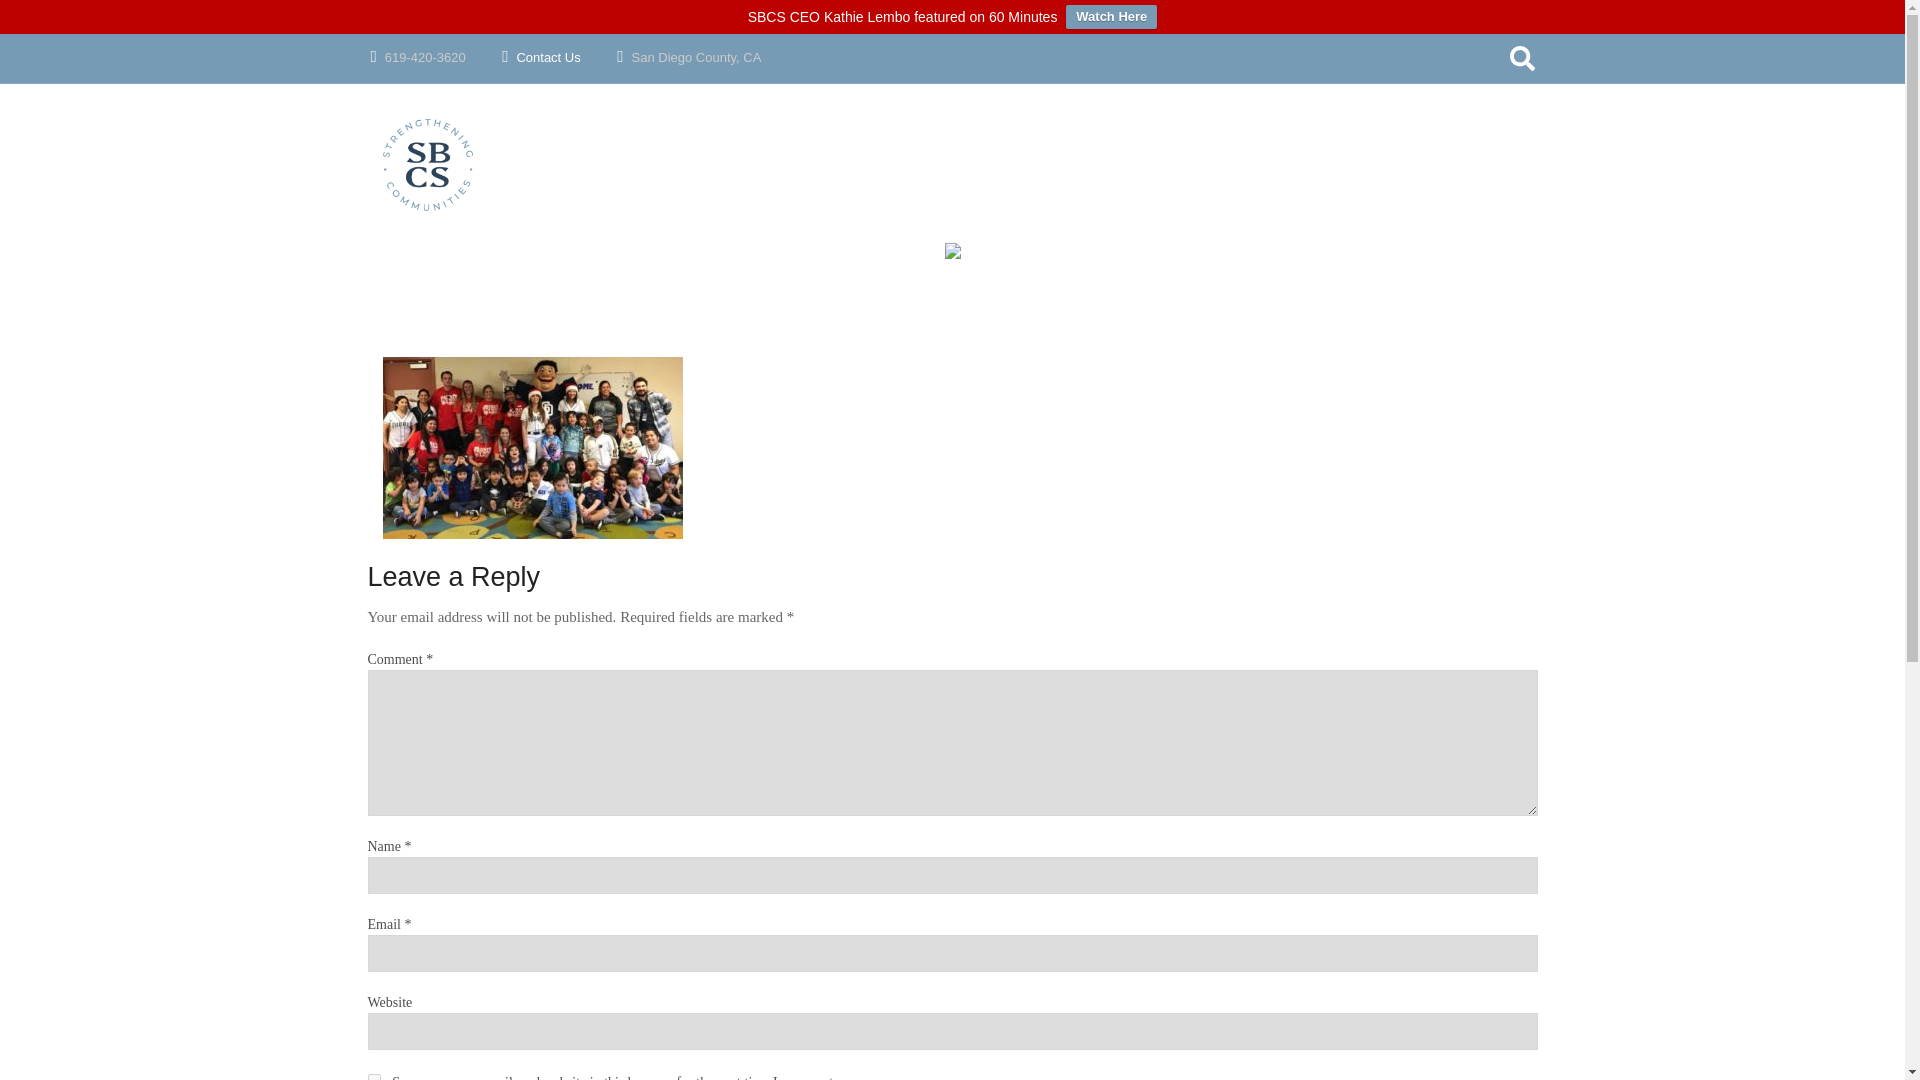  I want to click on COMMUNITY ENGAGEMENT, so click(794, 314).